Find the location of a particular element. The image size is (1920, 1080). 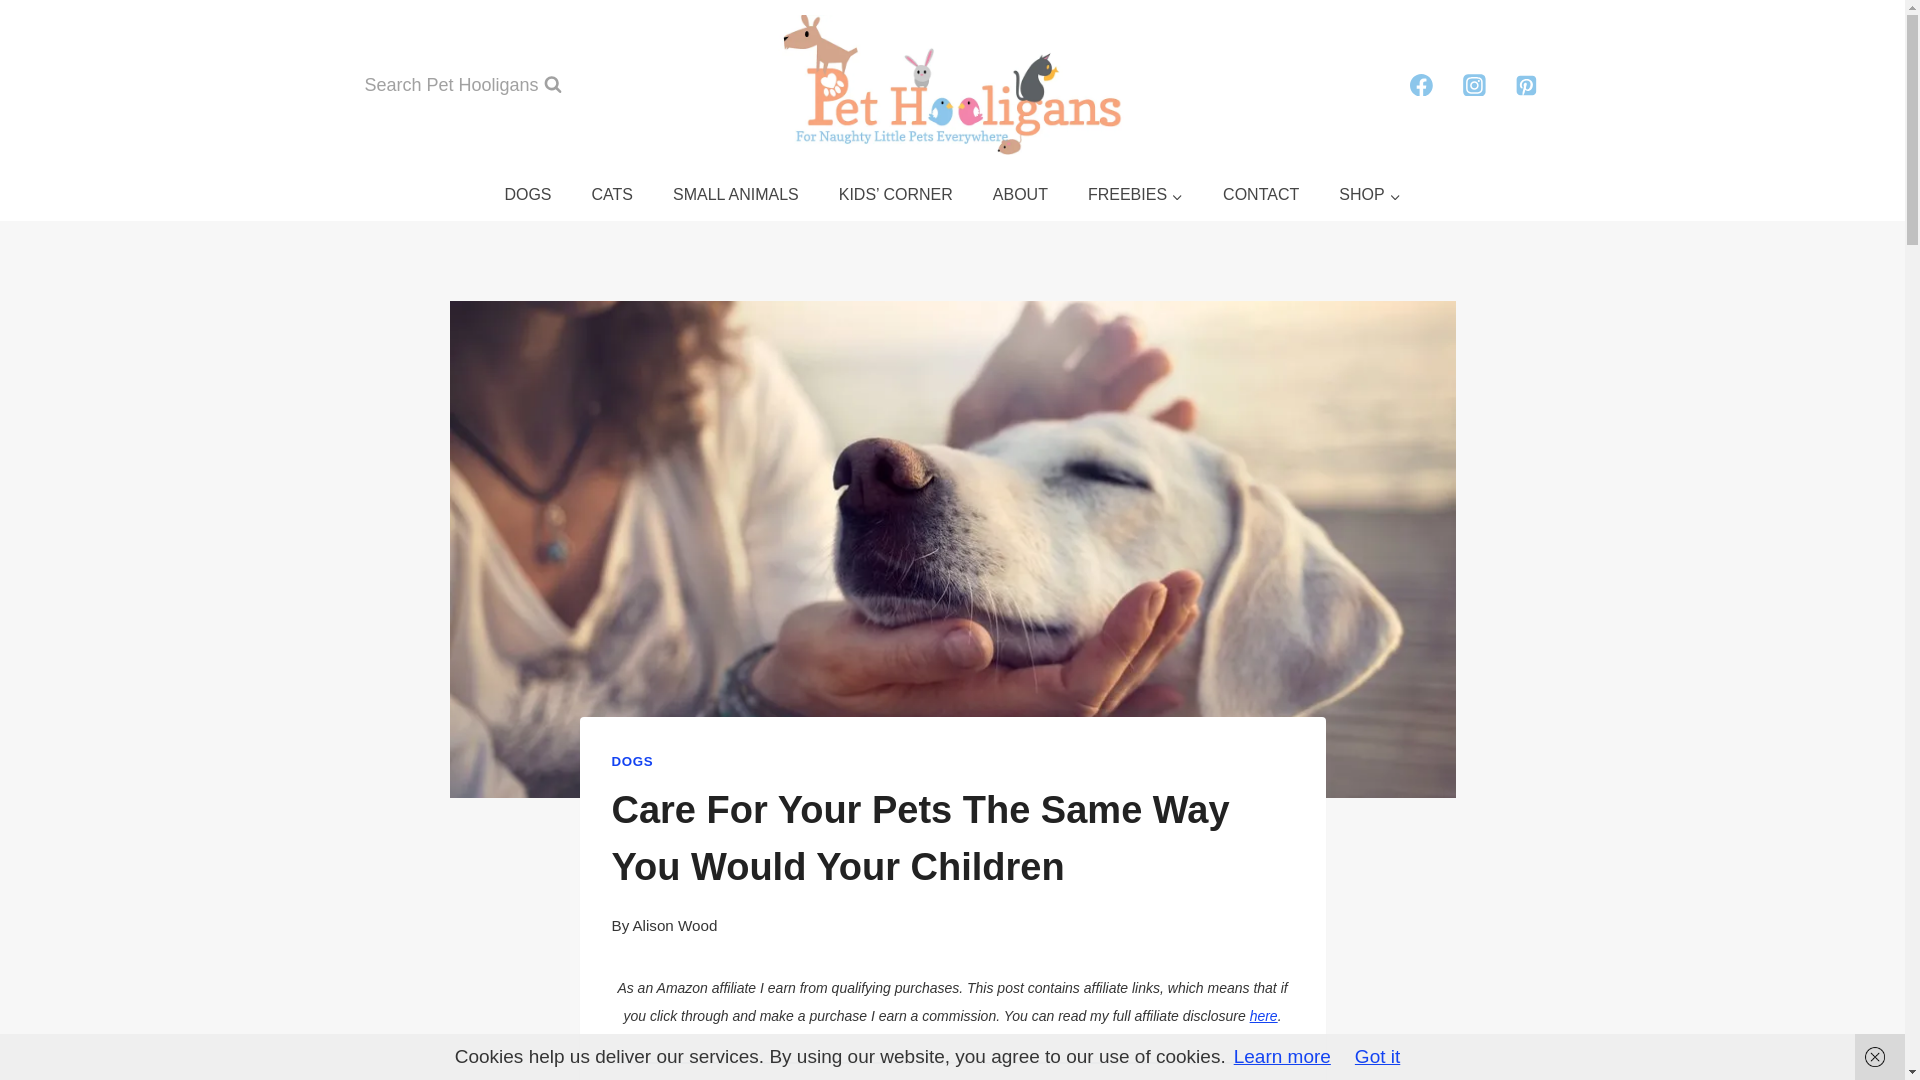

CATS is located at coordinates (612, 195).